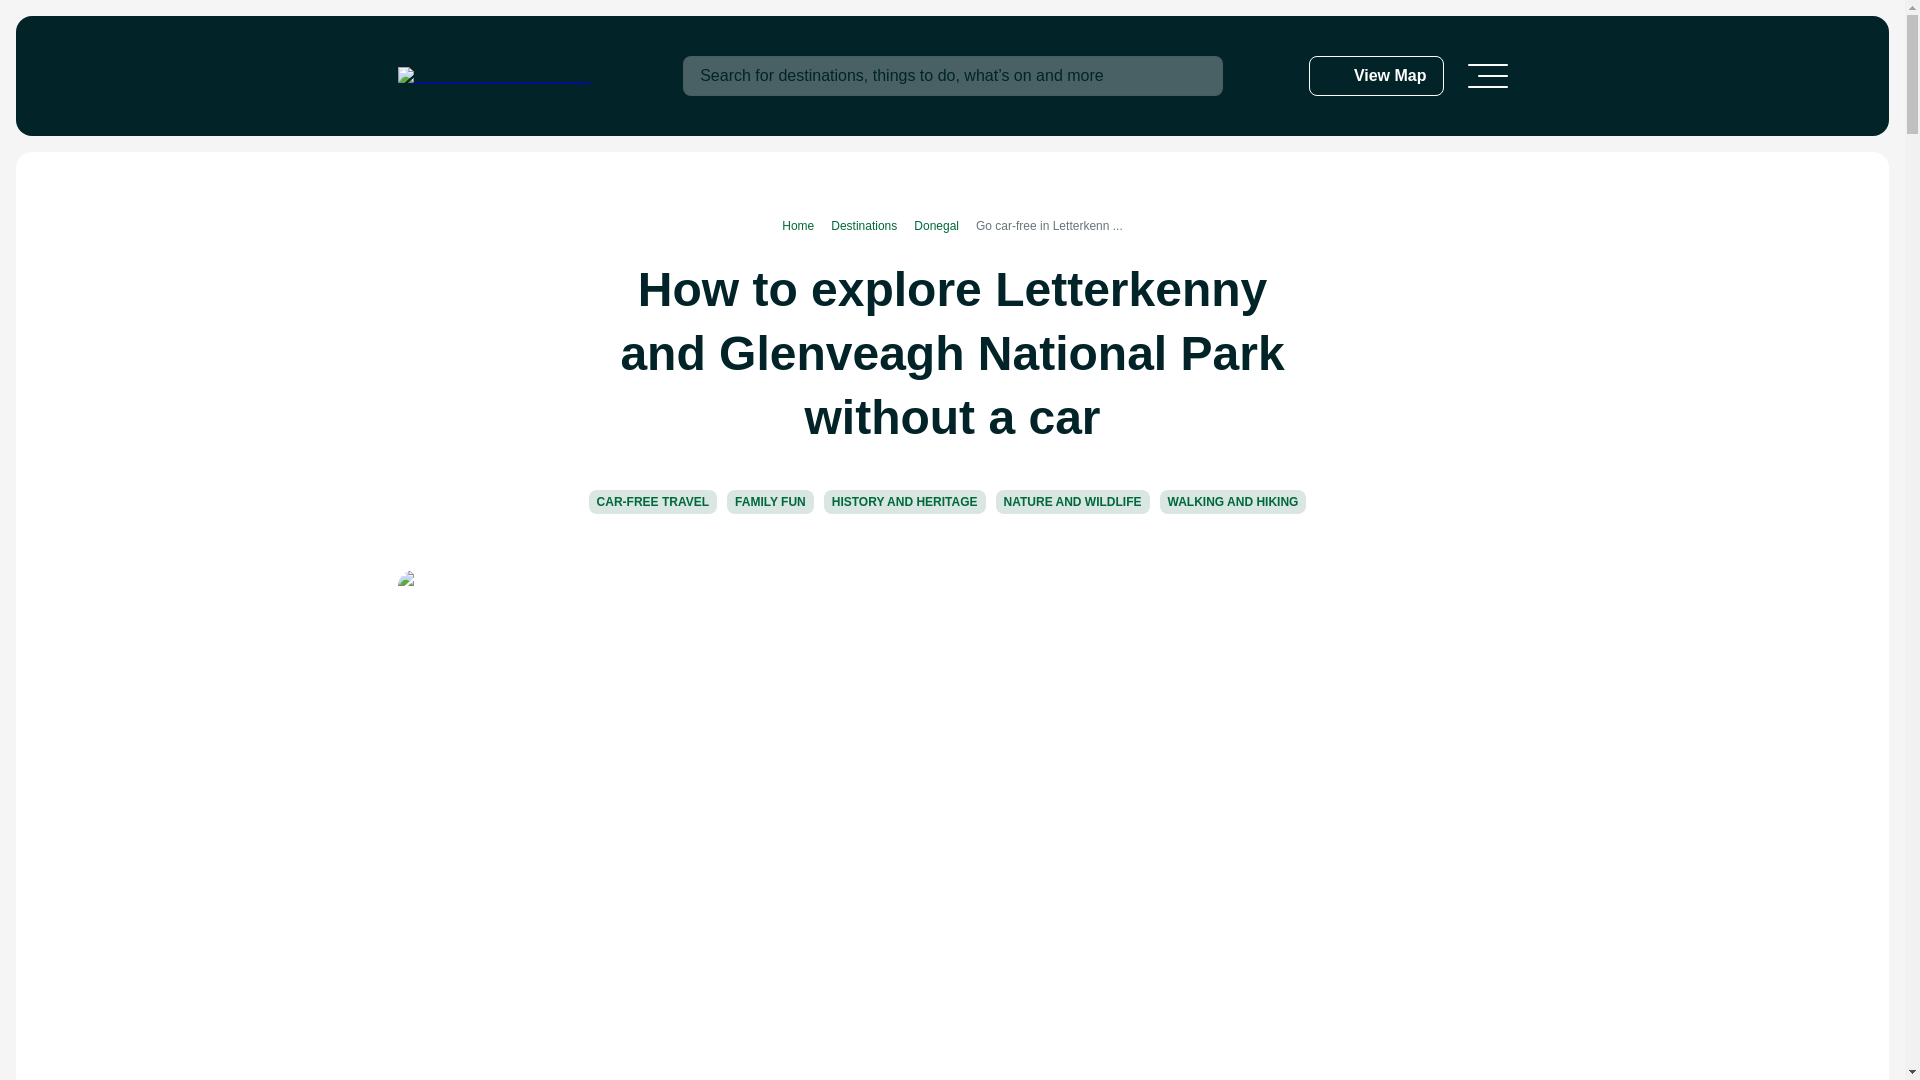  I want to click on CAR-FREE TRAVEL, so click(652, 502).